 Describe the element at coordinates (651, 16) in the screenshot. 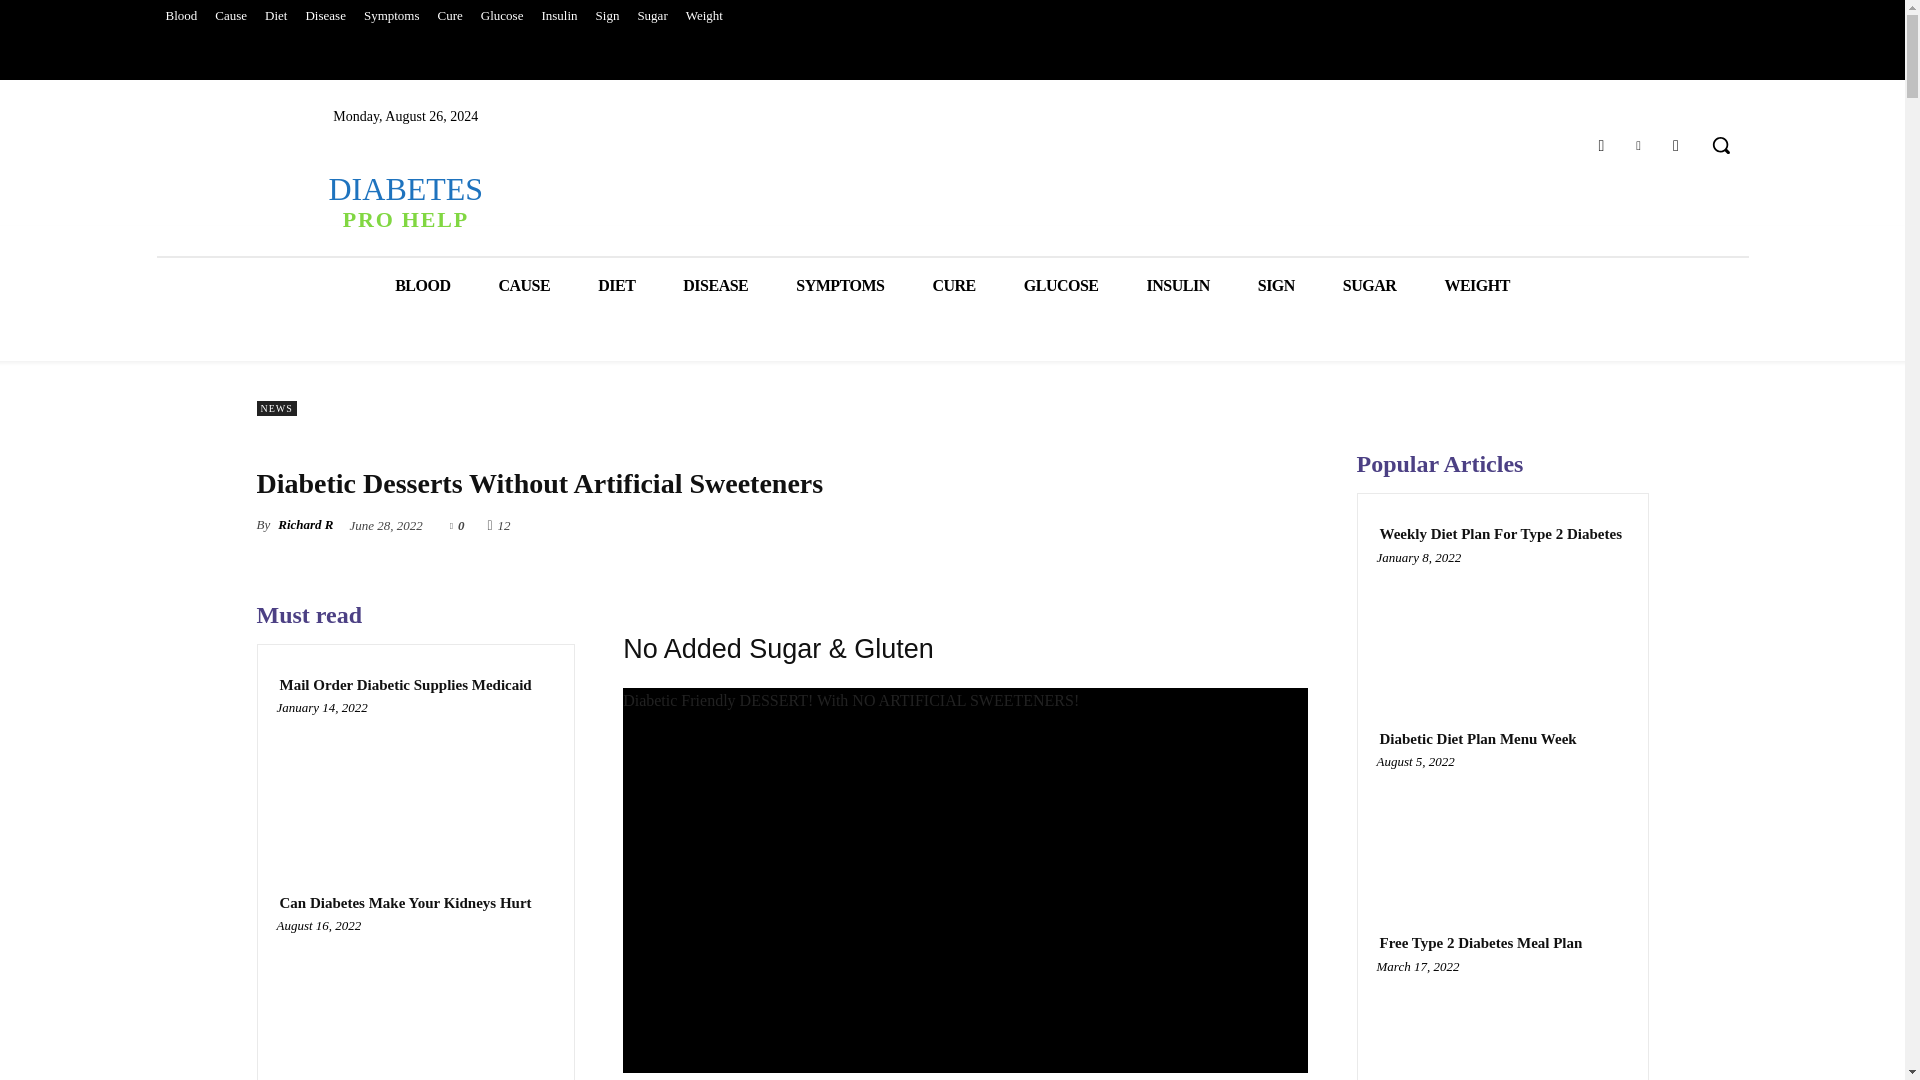

I see `Sugar` at that location.